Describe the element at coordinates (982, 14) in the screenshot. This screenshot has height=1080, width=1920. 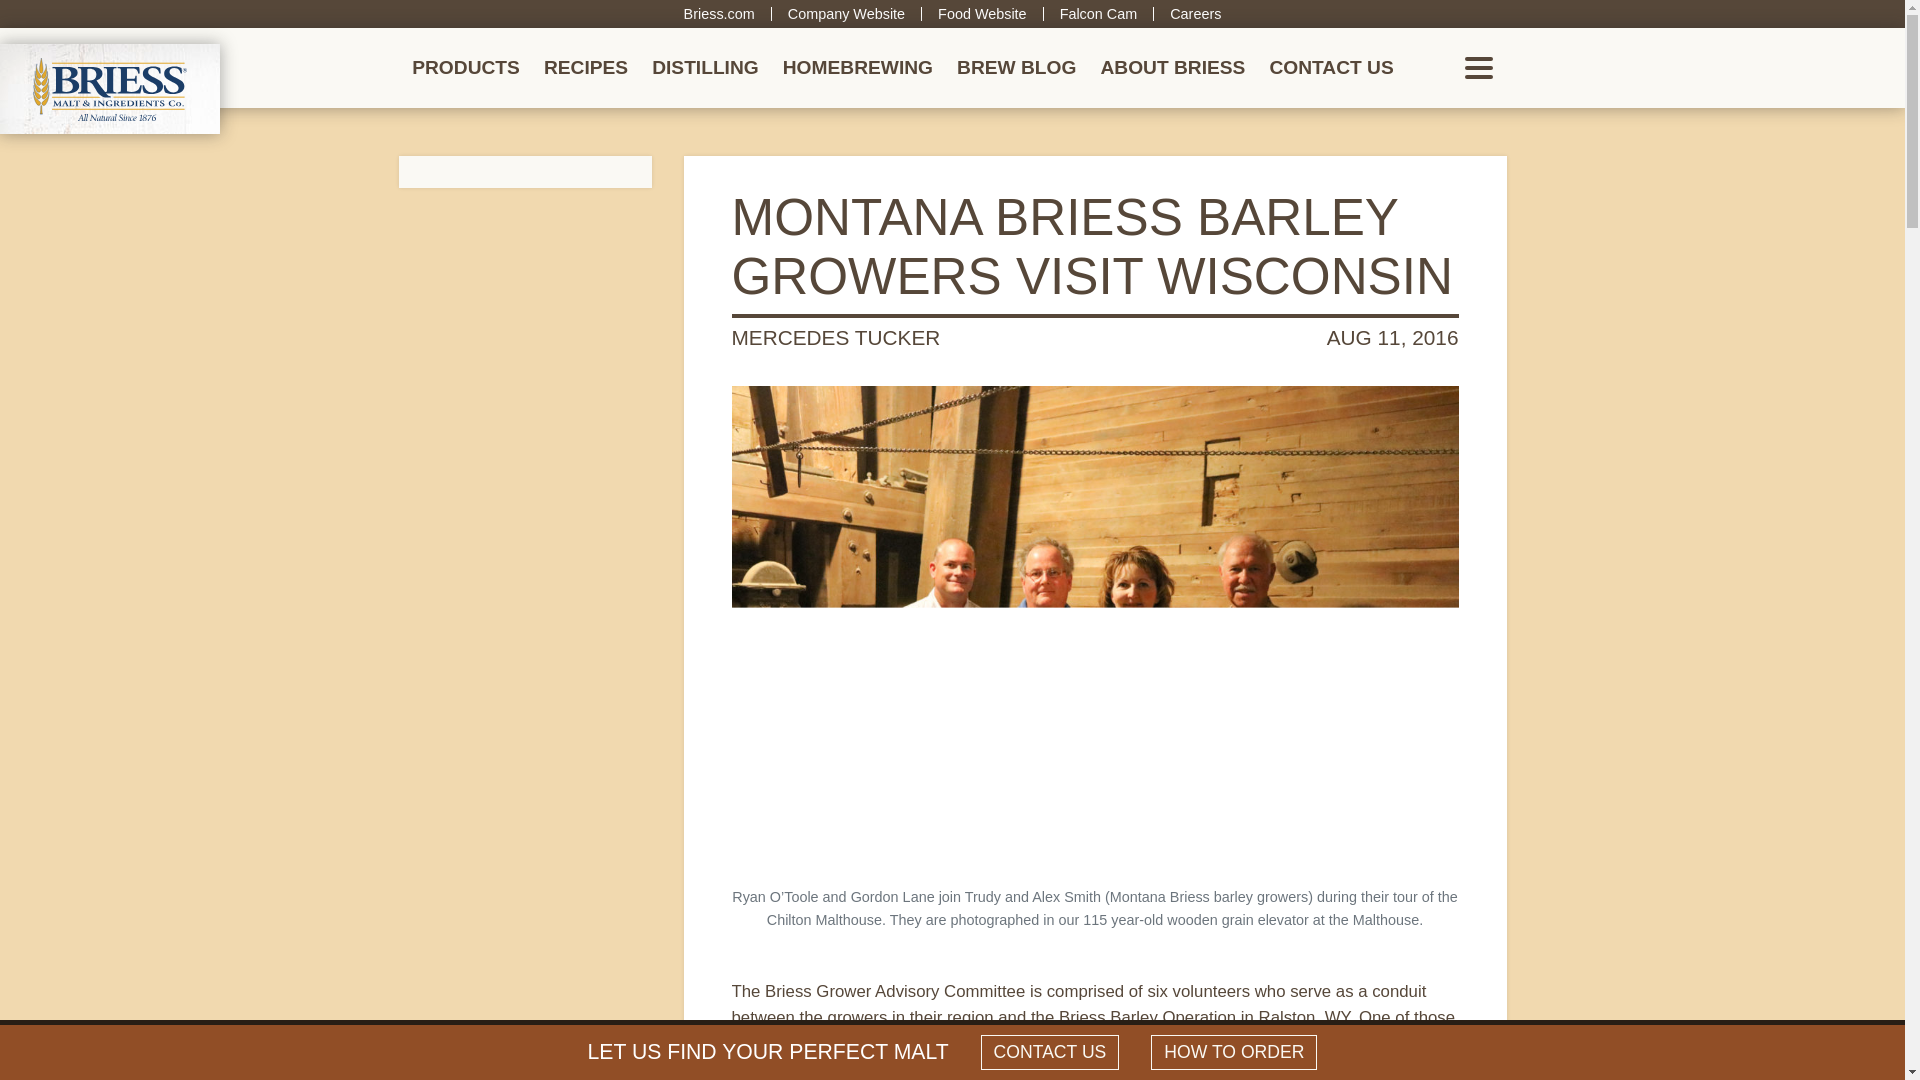
I see `Food Website` at that location.